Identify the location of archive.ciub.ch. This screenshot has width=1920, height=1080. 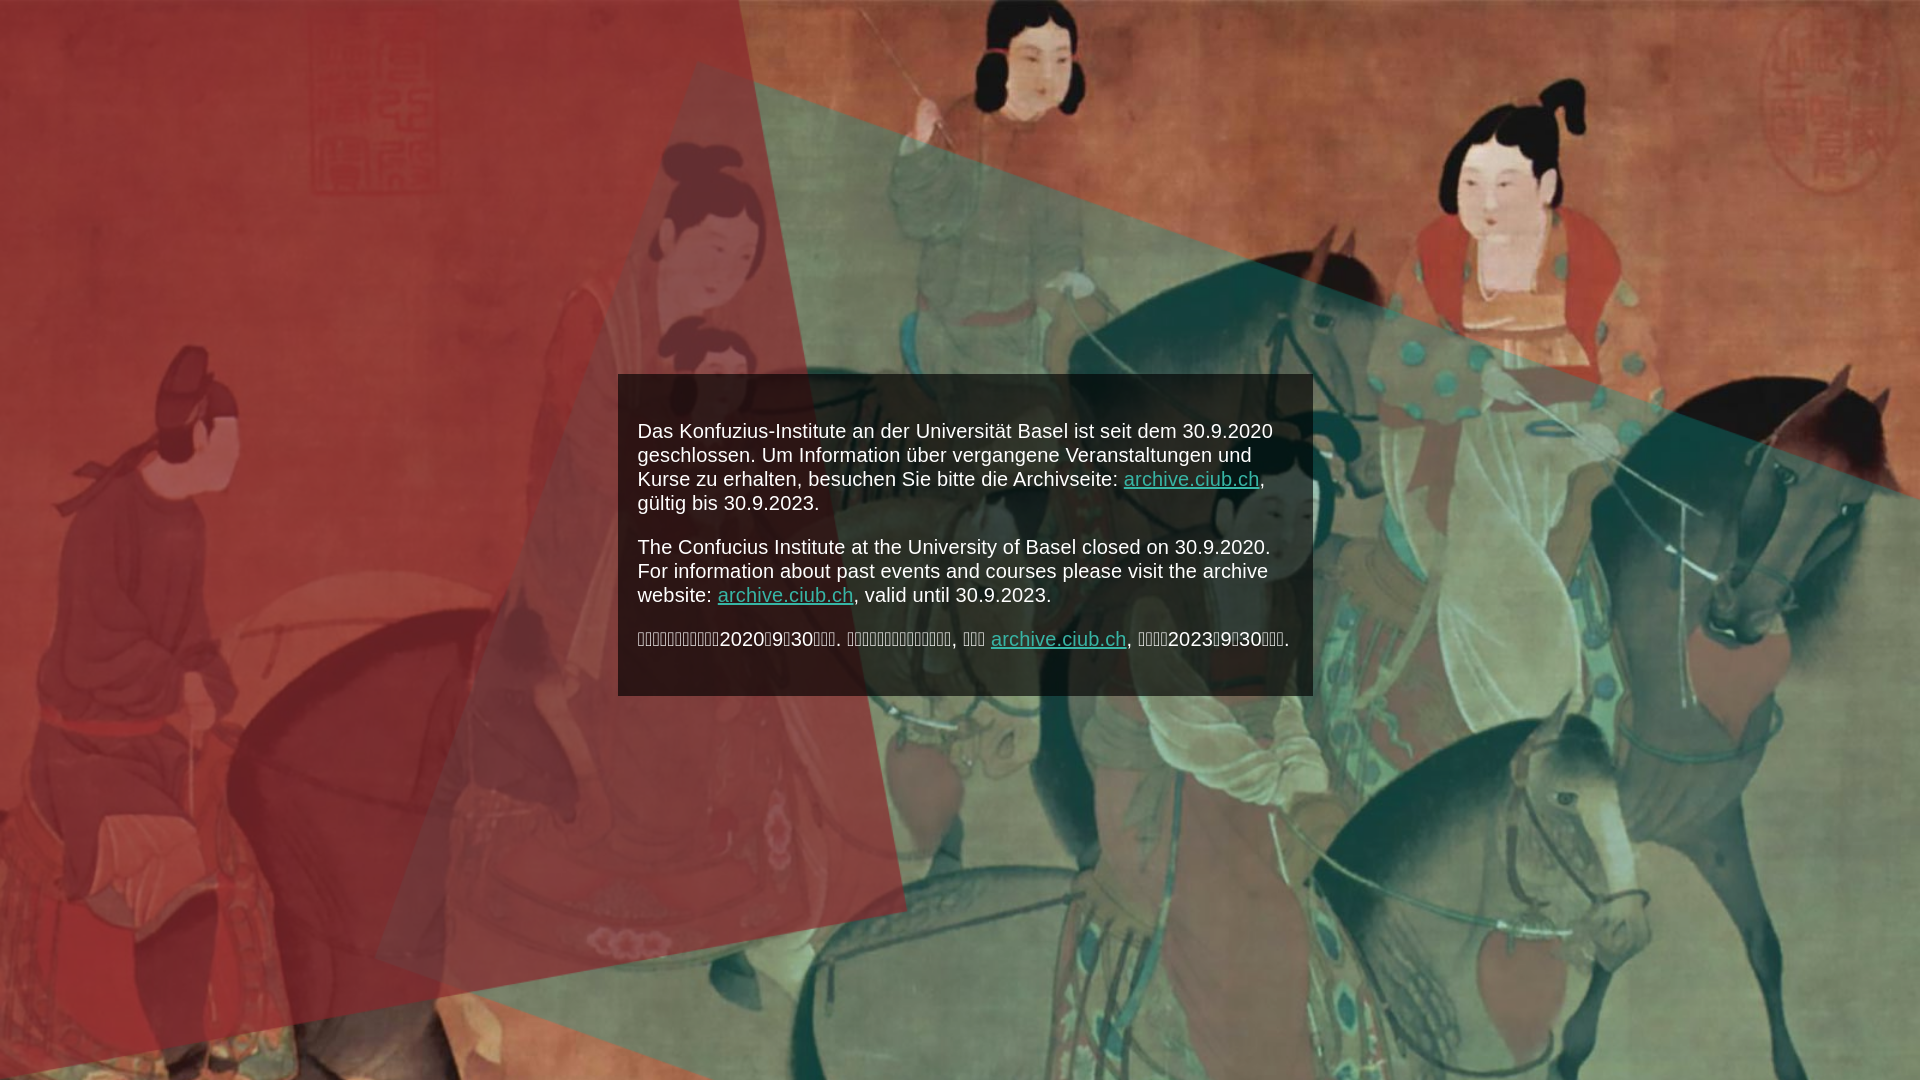
(1192, 479).